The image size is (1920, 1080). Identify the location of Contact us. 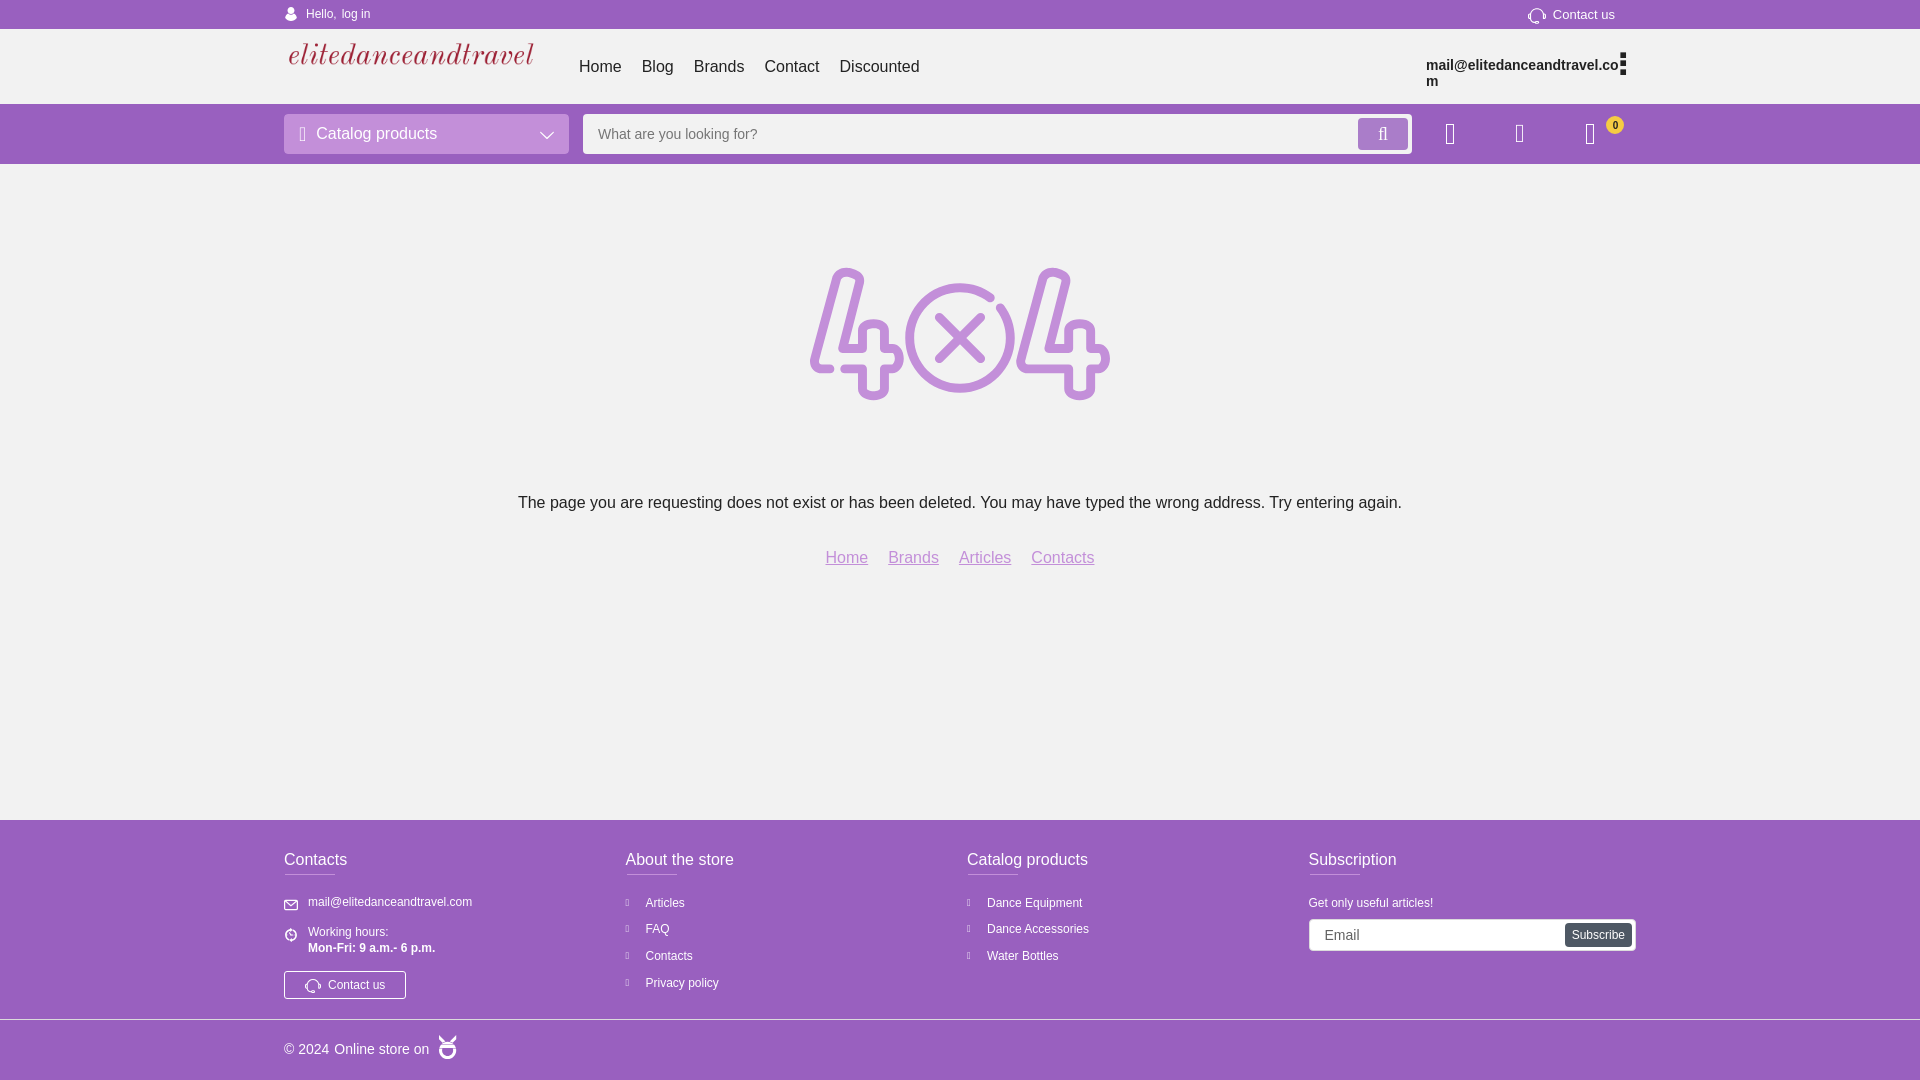
(1571, 14).